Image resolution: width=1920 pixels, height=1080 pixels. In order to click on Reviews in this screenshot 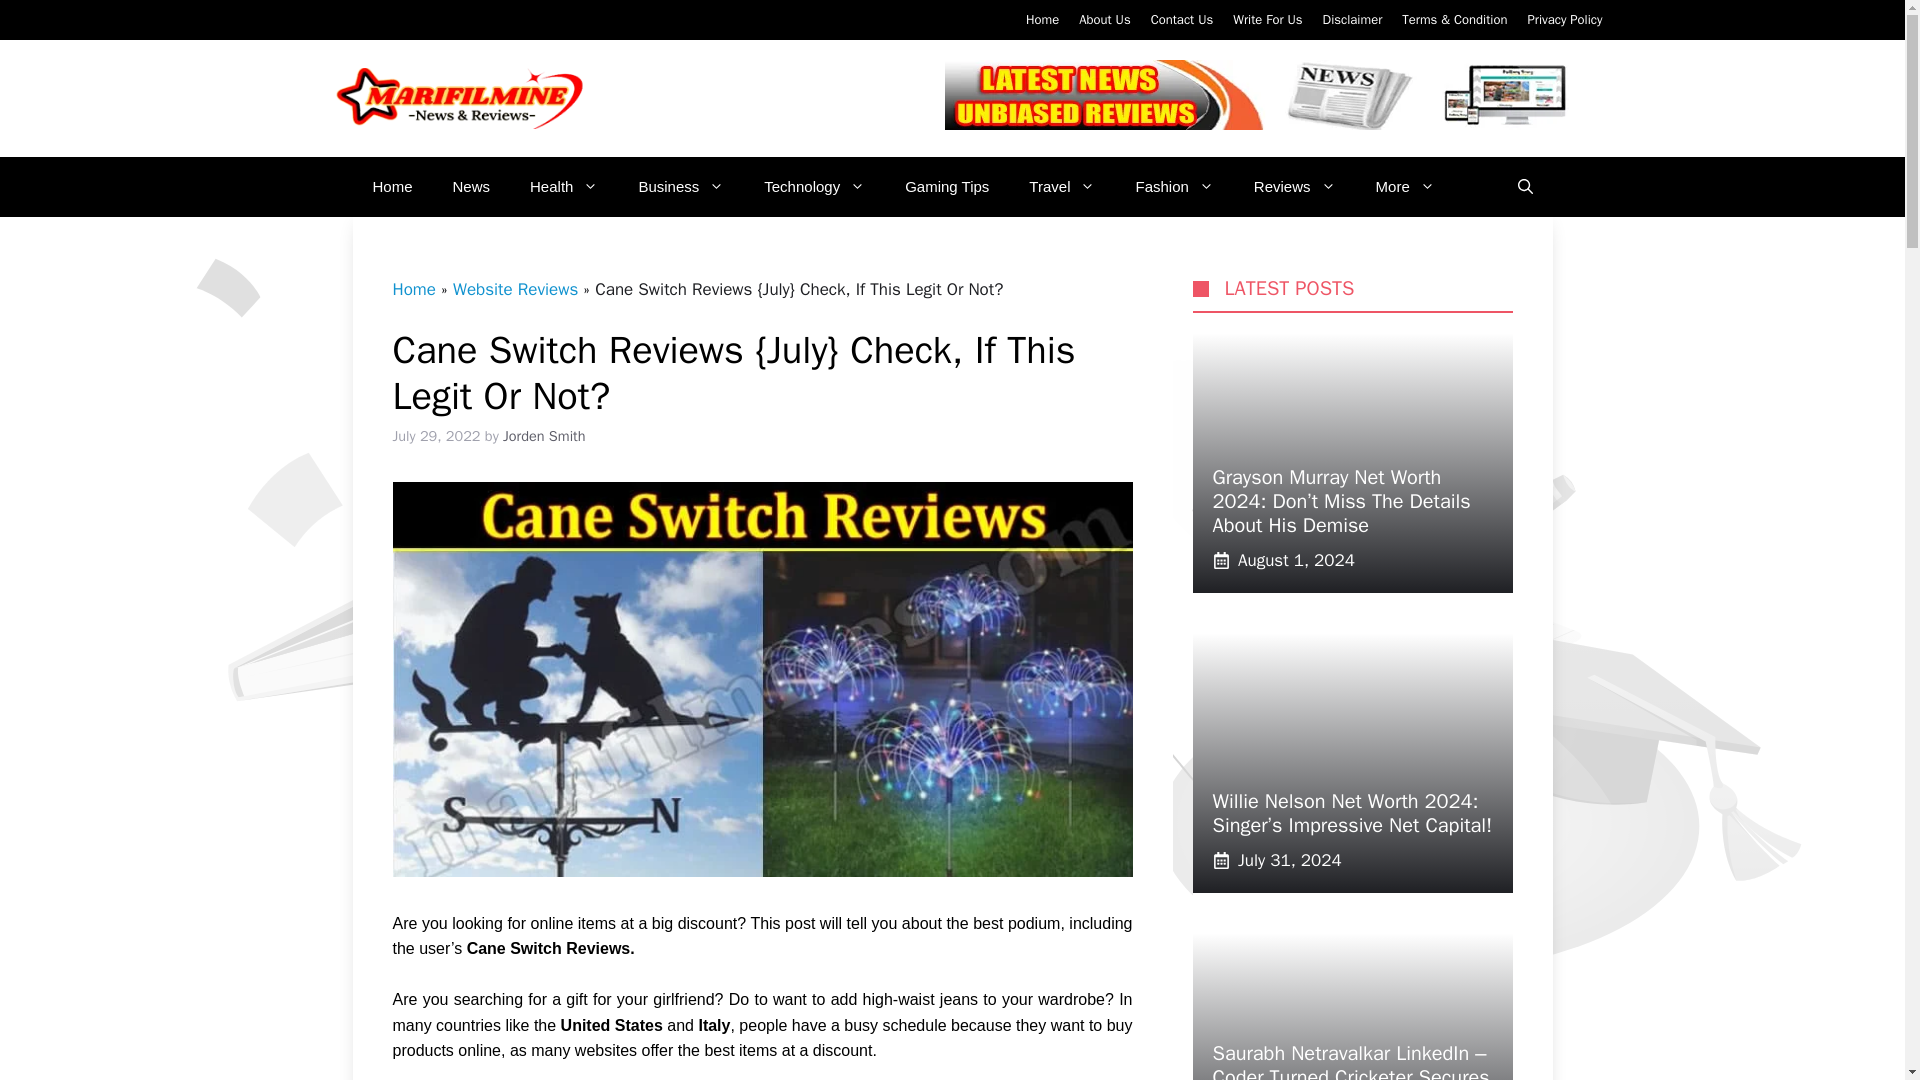, I will do `click(1294, 186)`.